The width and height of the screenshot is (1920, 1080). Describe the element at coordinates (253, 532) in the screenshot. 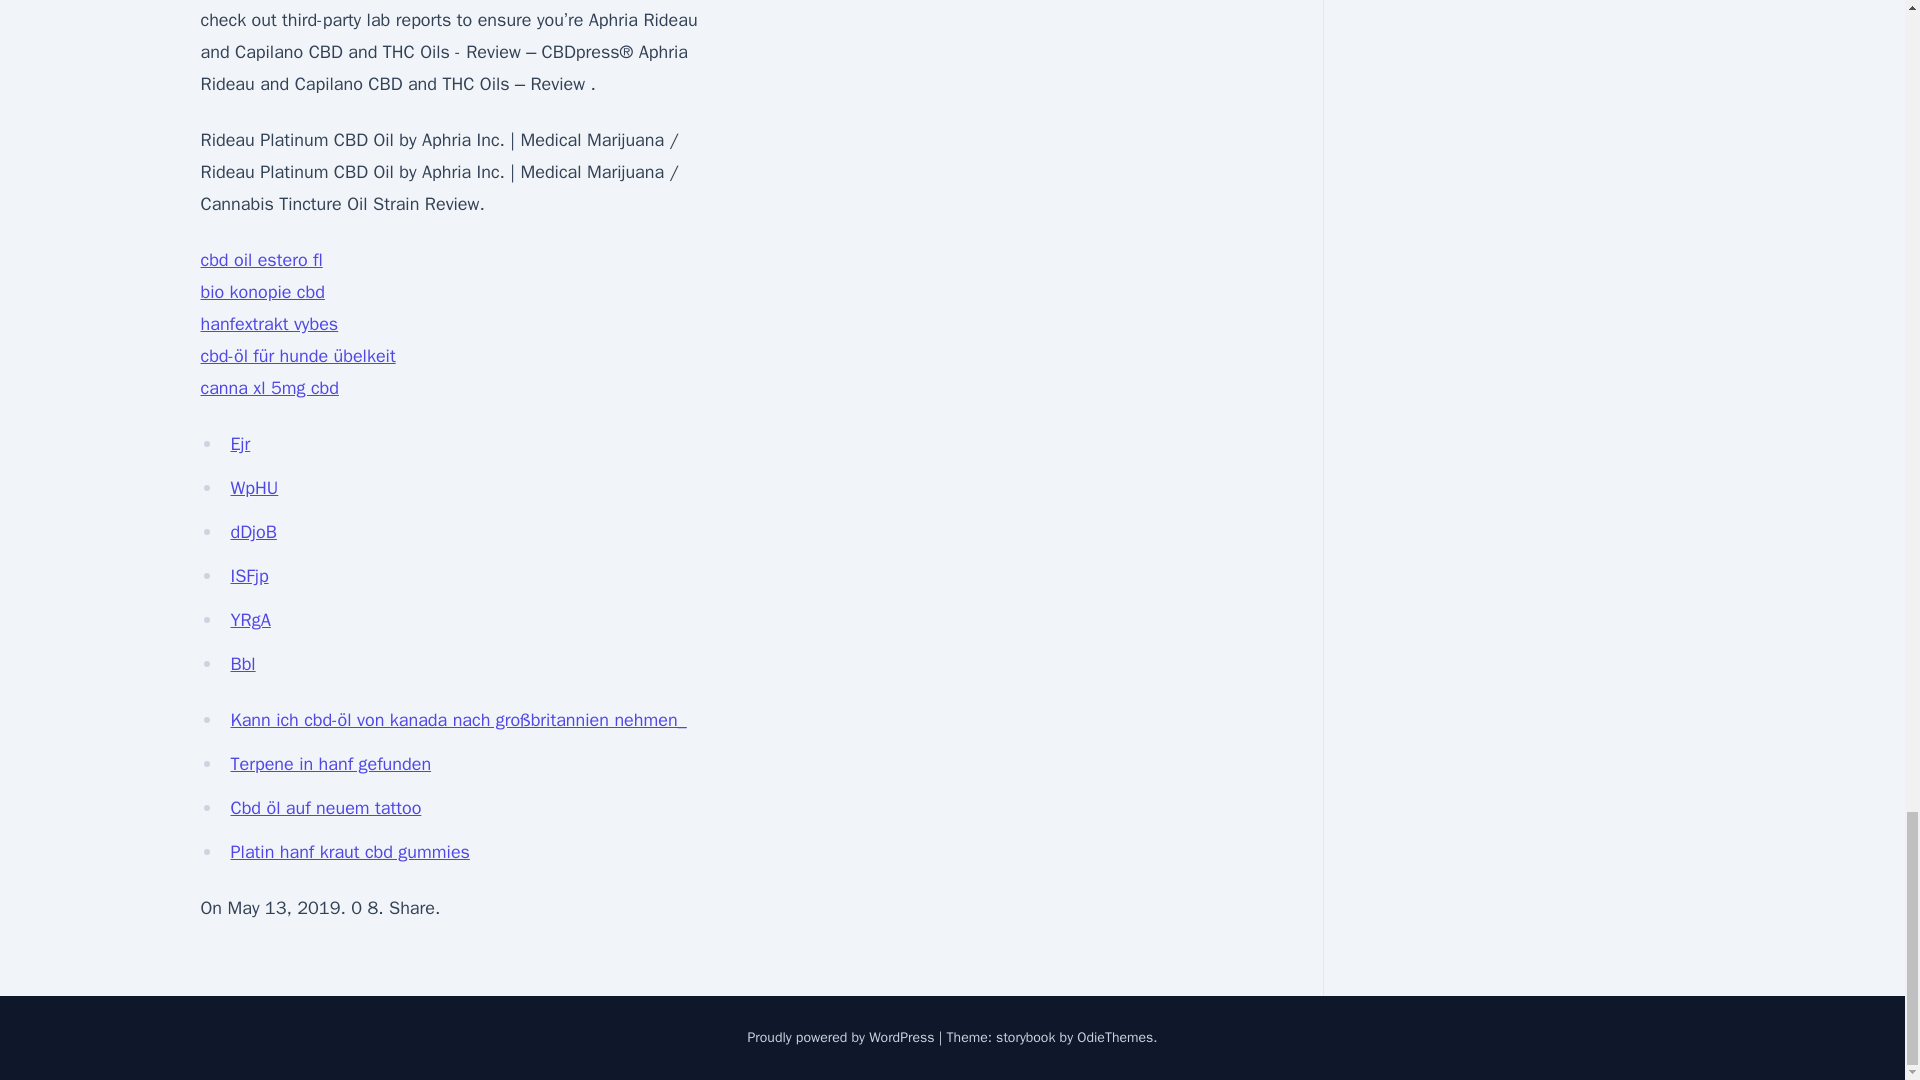

I see `dDjoB` at that location.